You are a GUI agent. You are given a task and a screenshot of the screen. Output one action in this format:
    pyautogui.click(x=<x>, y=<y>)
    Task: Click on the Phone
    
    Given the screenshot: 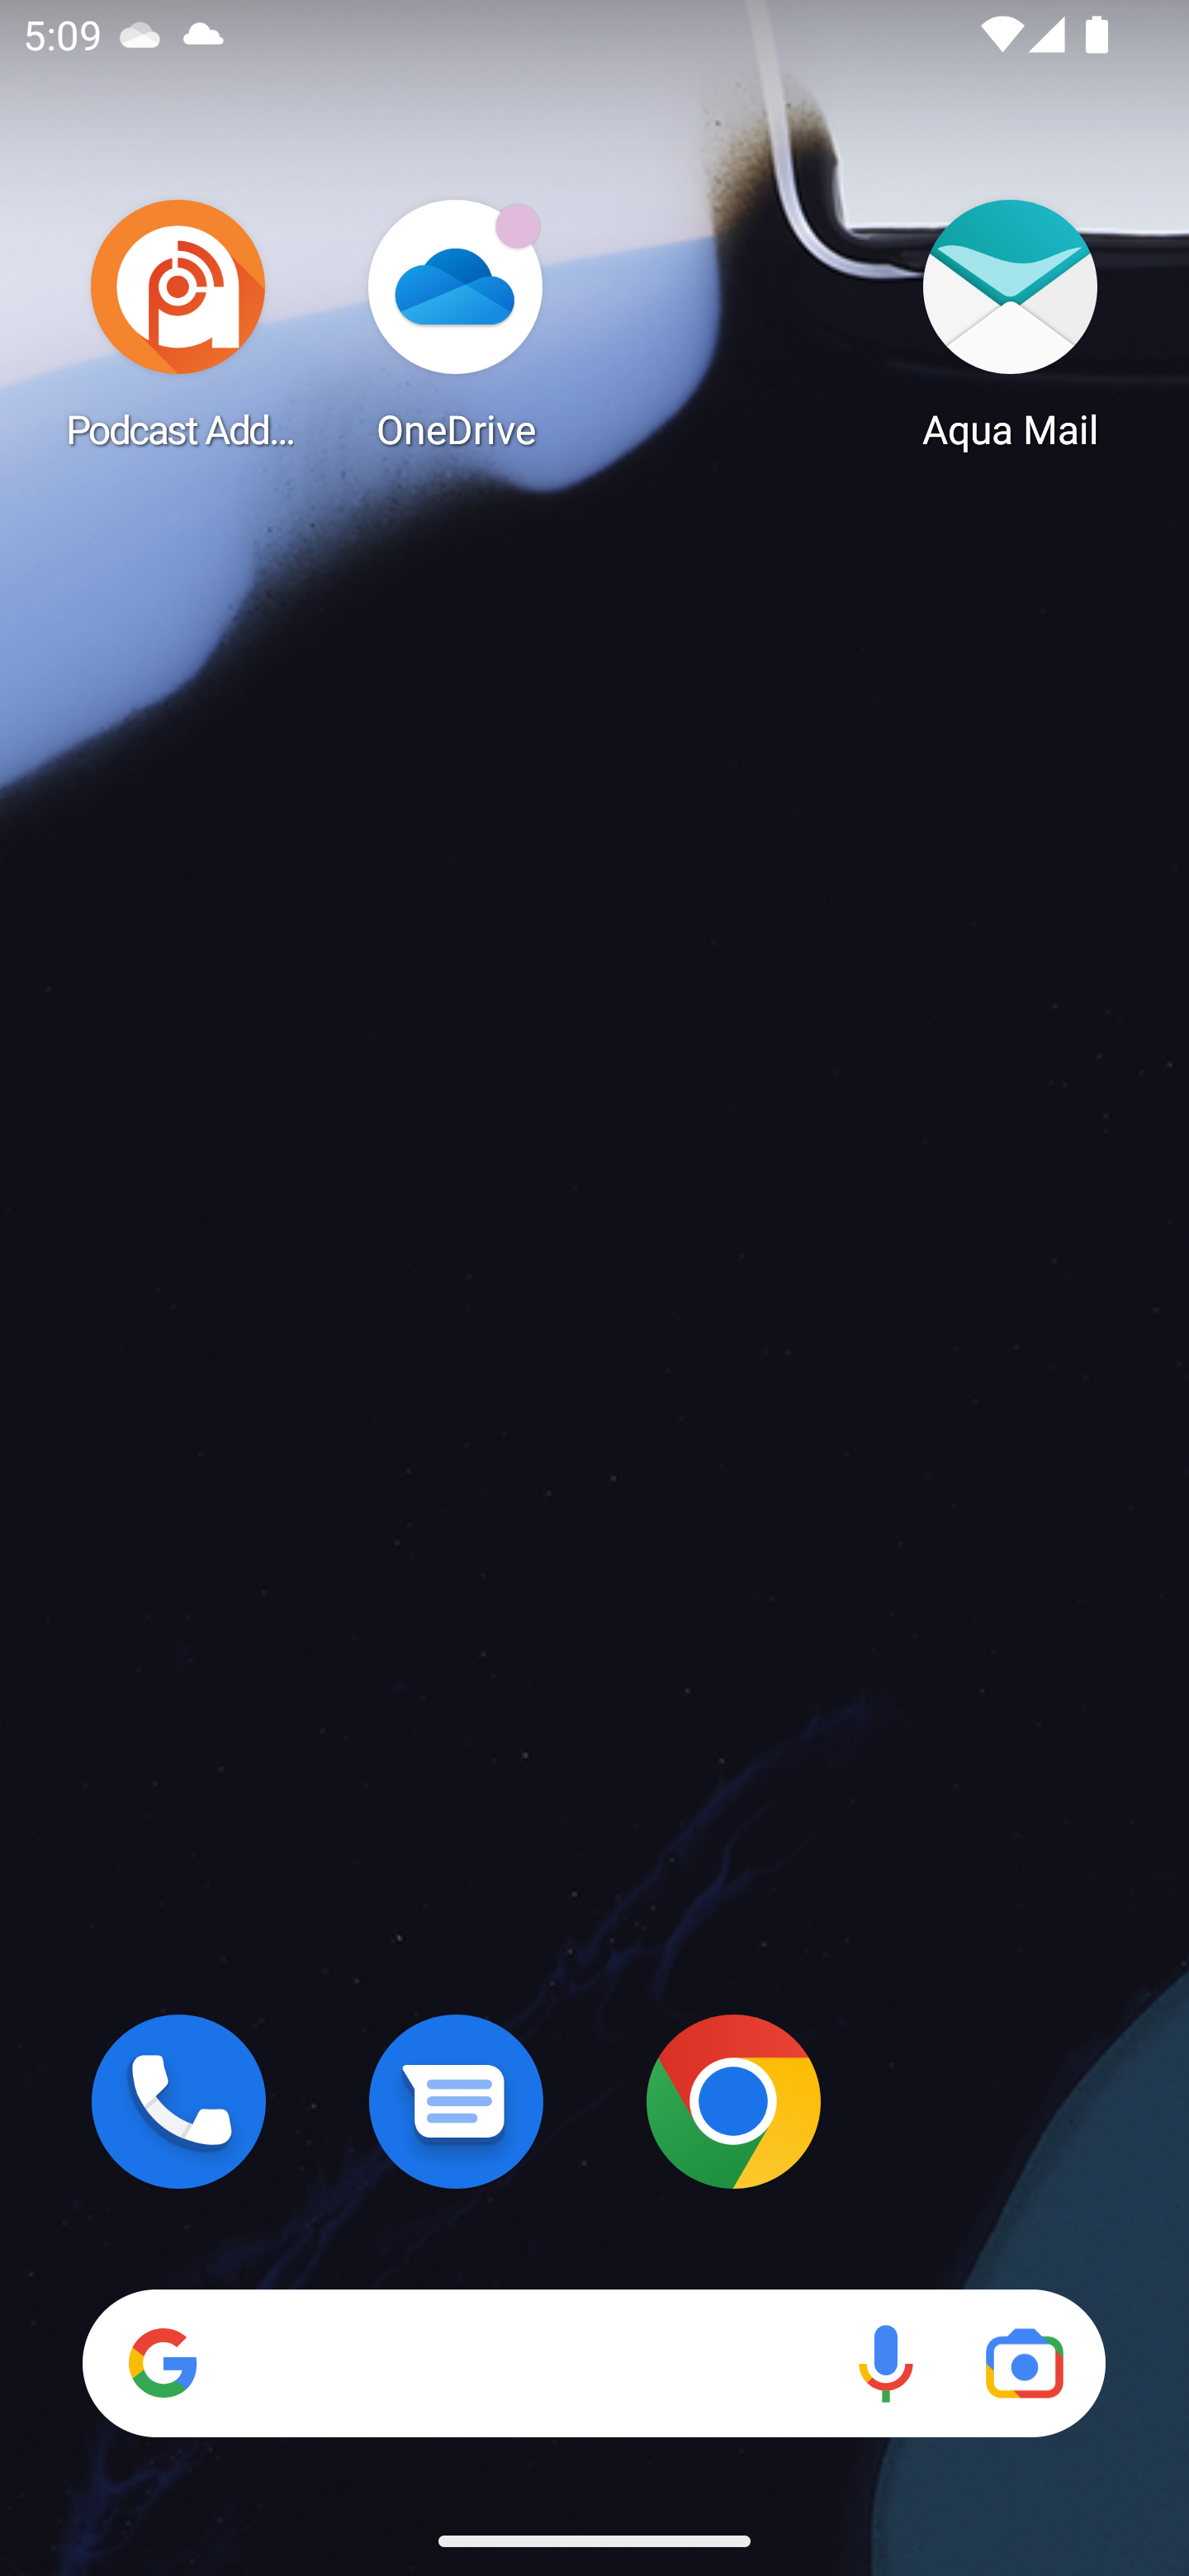 What is the action you would take?
    pyautogui.click(x=178, y=2101)
    